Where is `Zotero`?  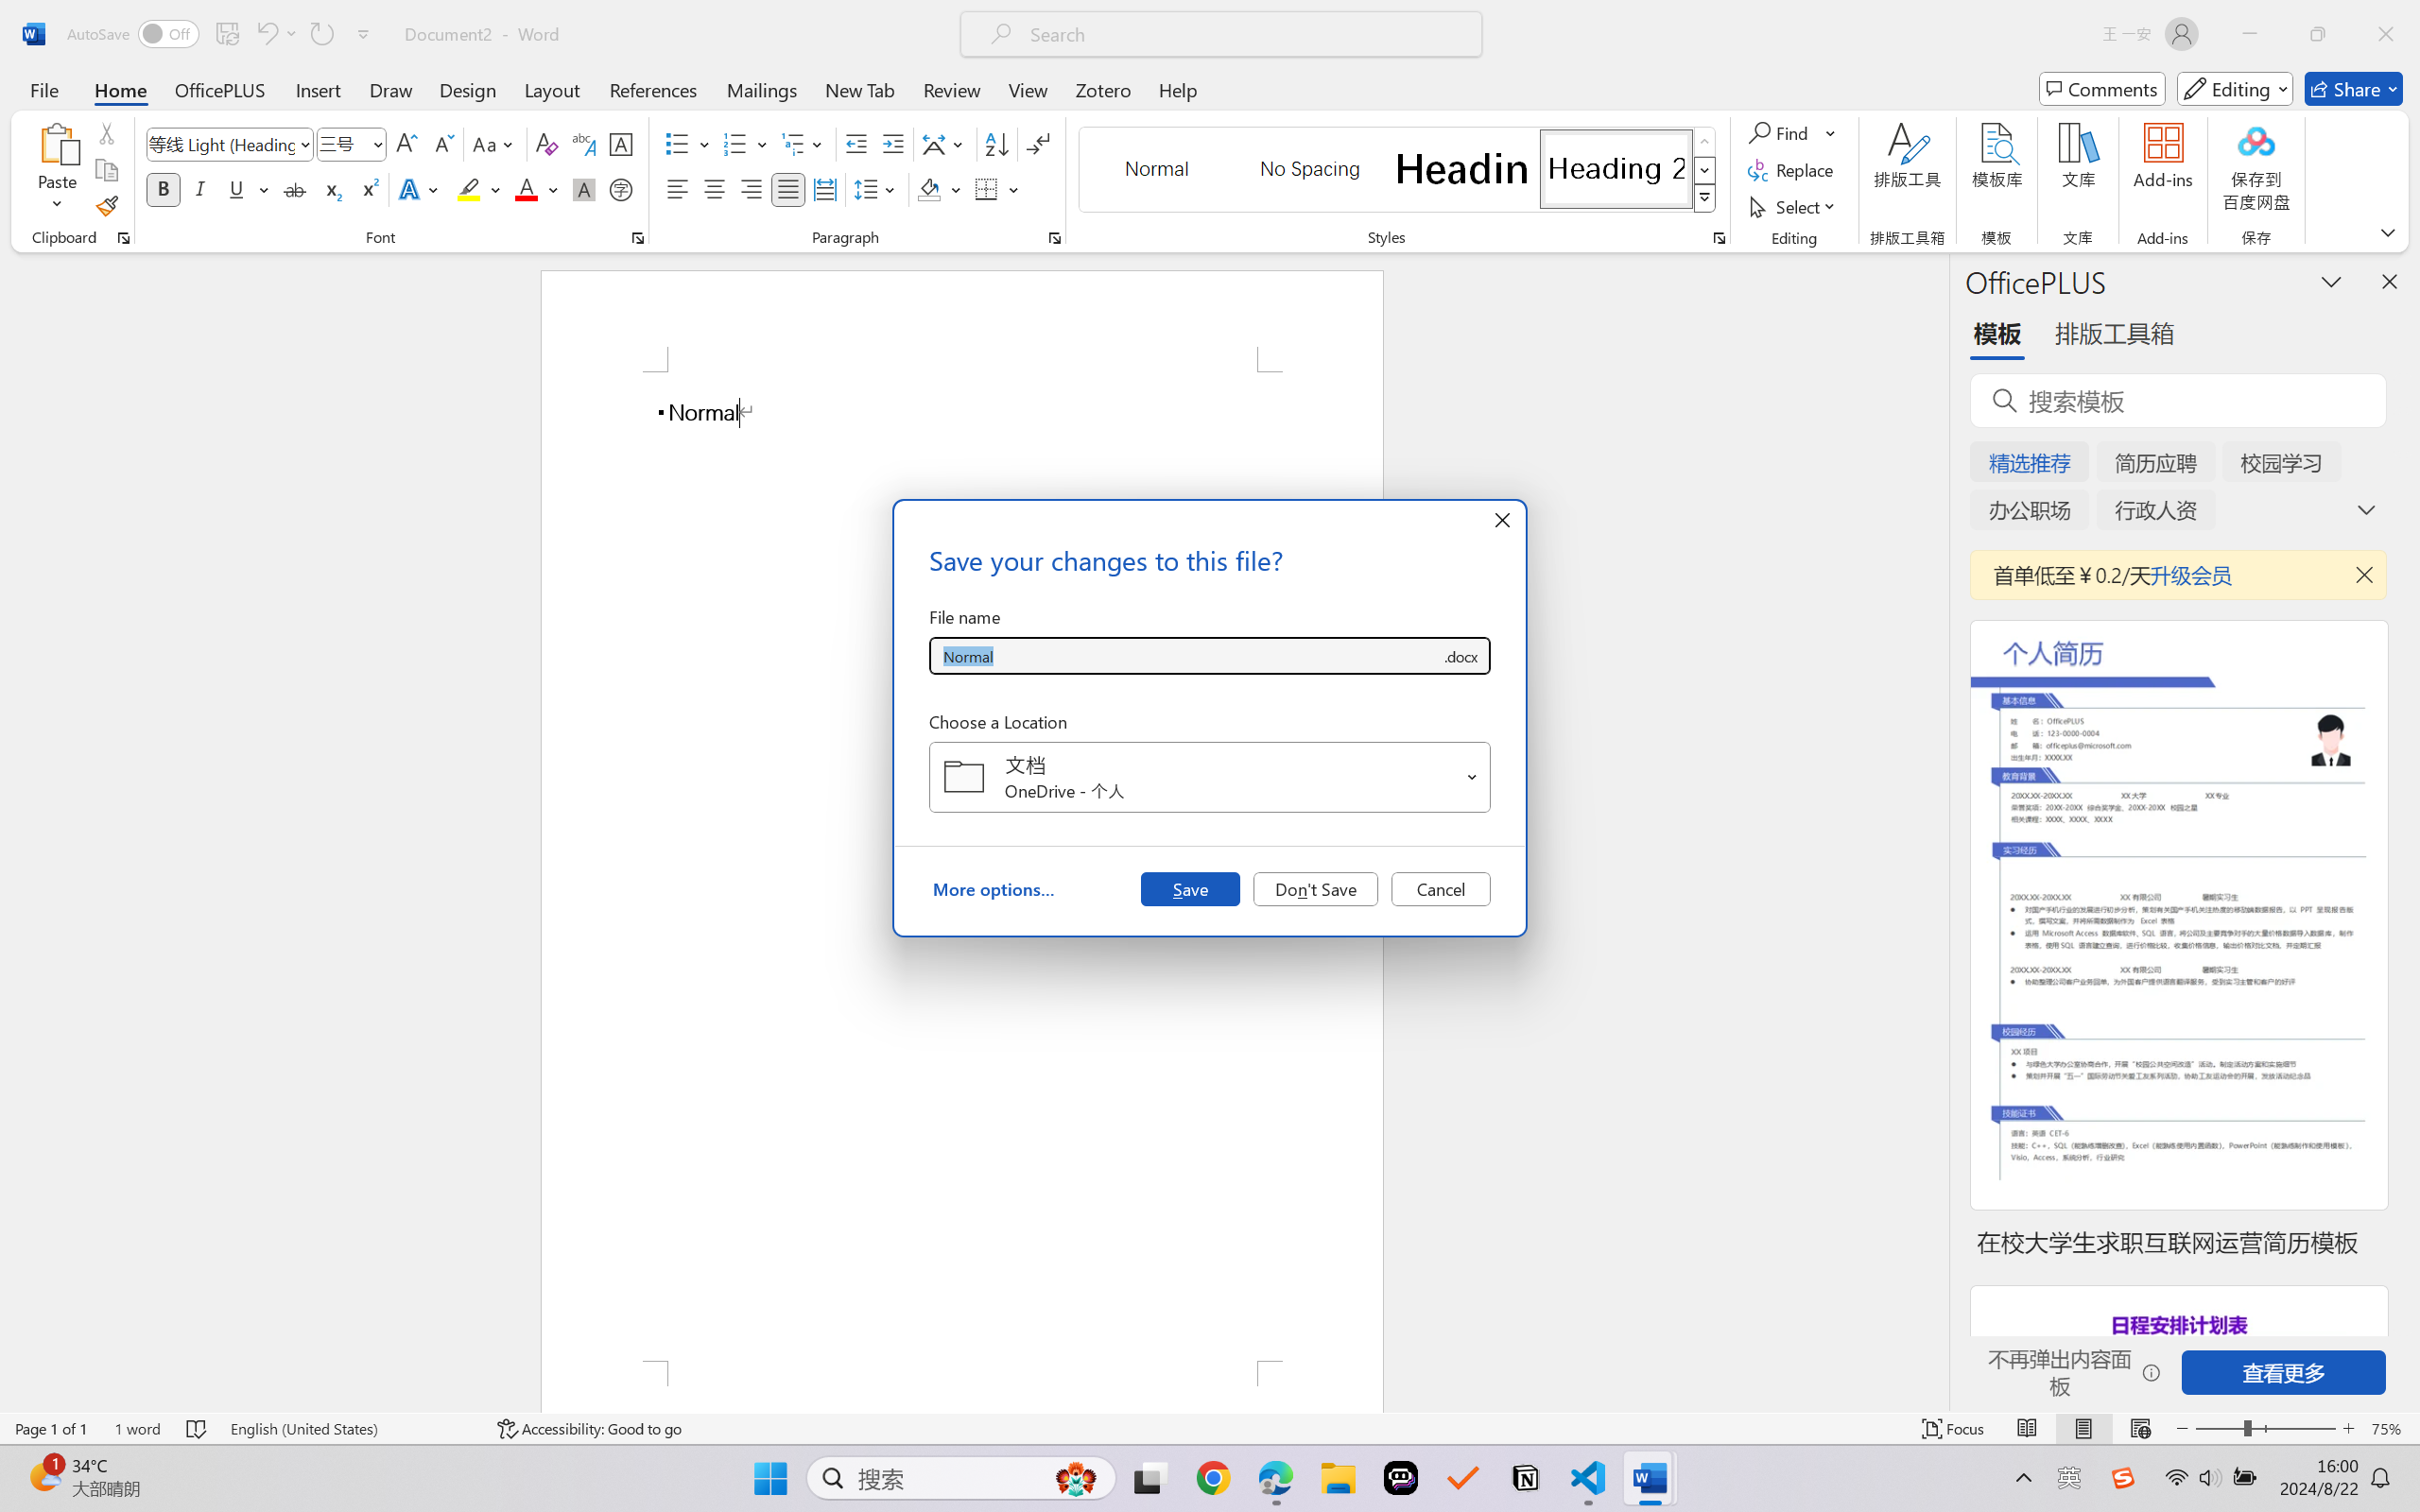
Zotero is located at coordinates (1102, 89).